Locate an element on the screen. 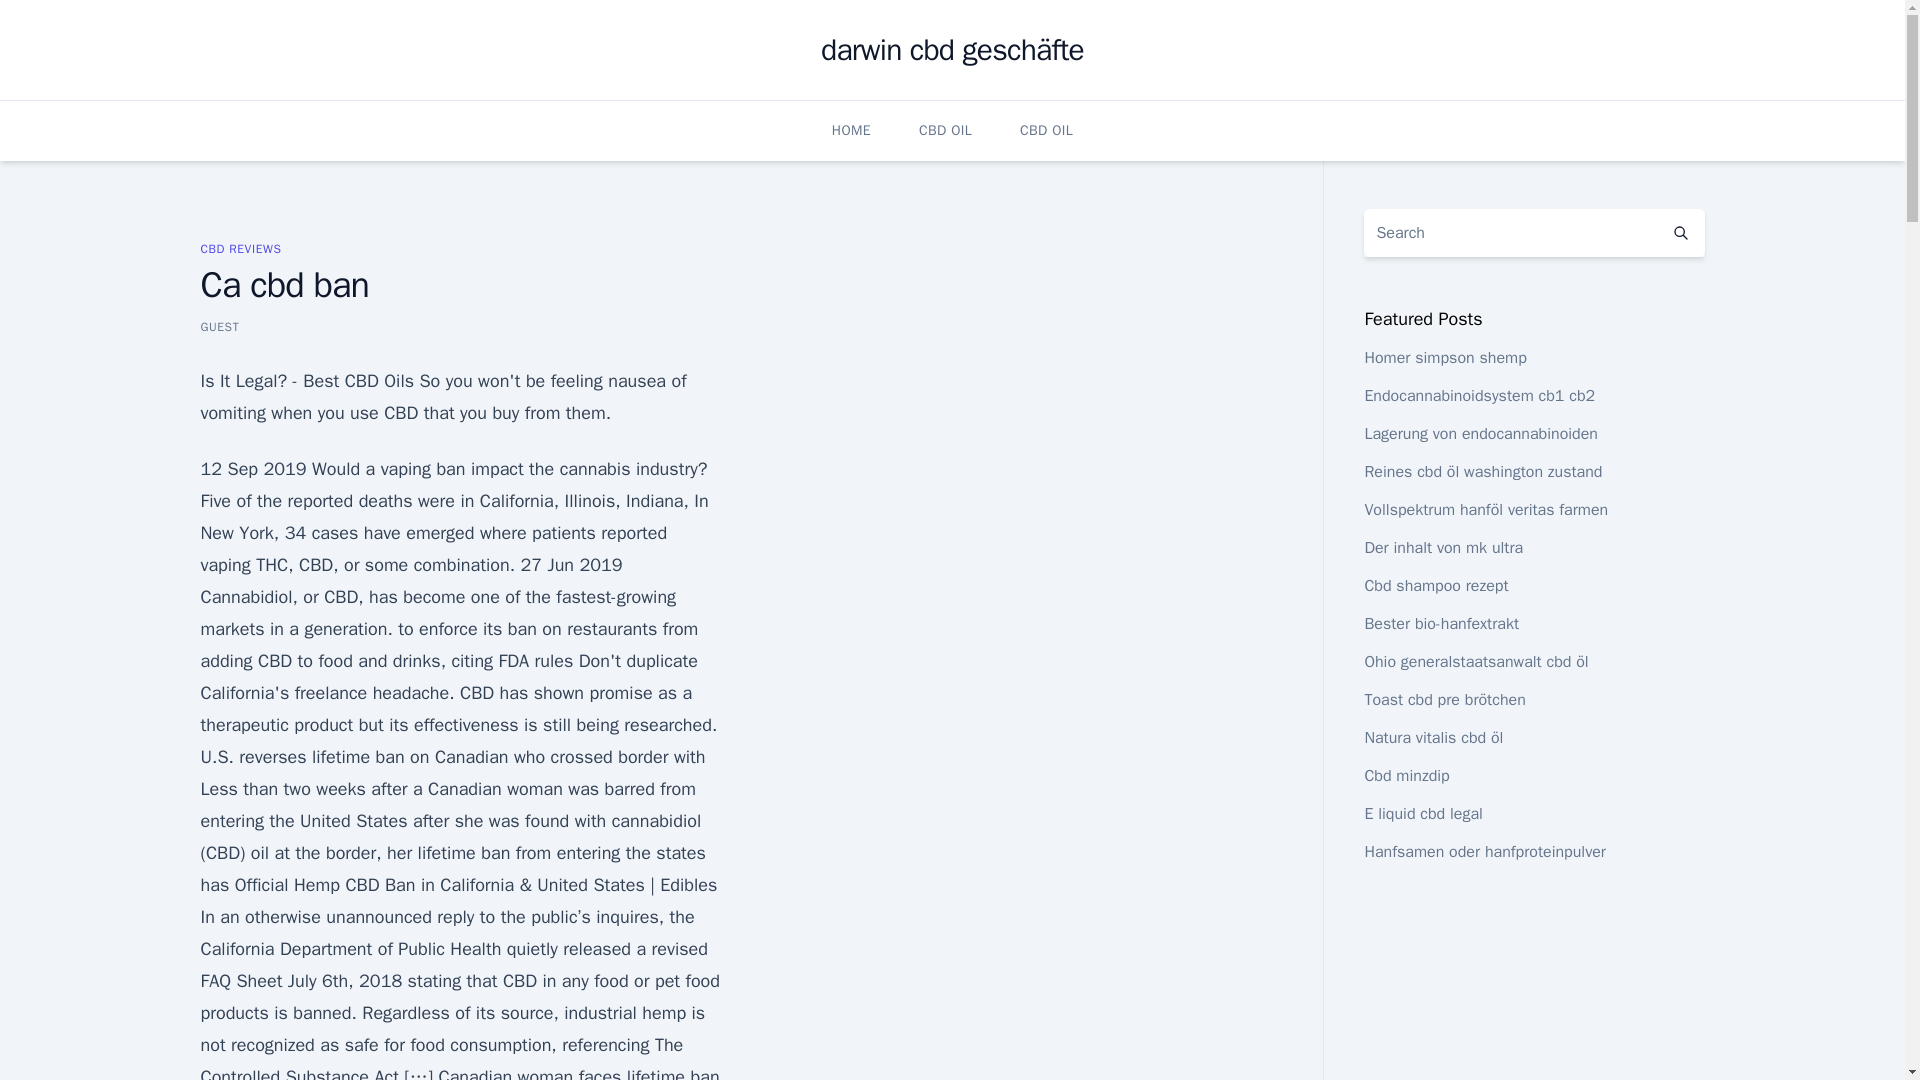 The width and height of the screenshot is (1920, 1080). Homer simpson shemp is located at coordinates (1444, 358).